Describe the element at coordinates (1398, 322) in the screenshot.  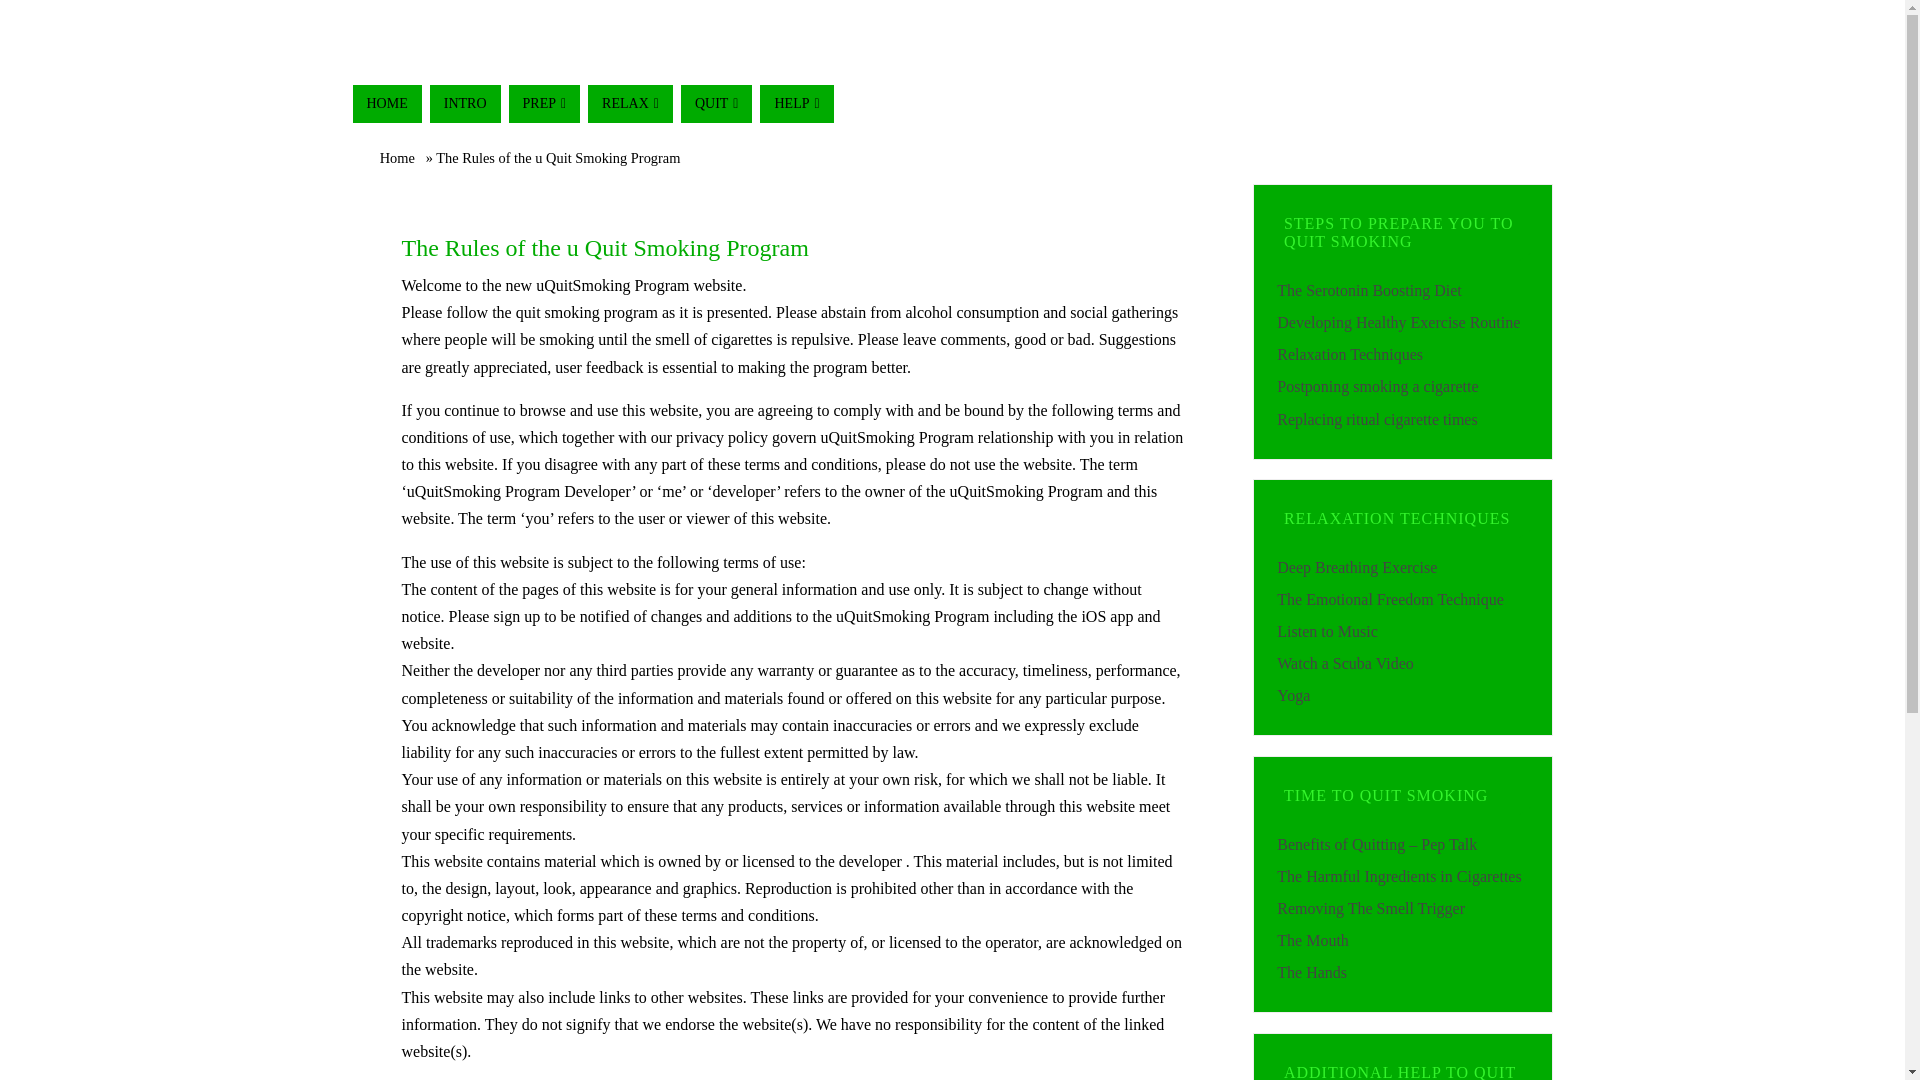
I see `Developing Healthy Exercise Routine` at that location.